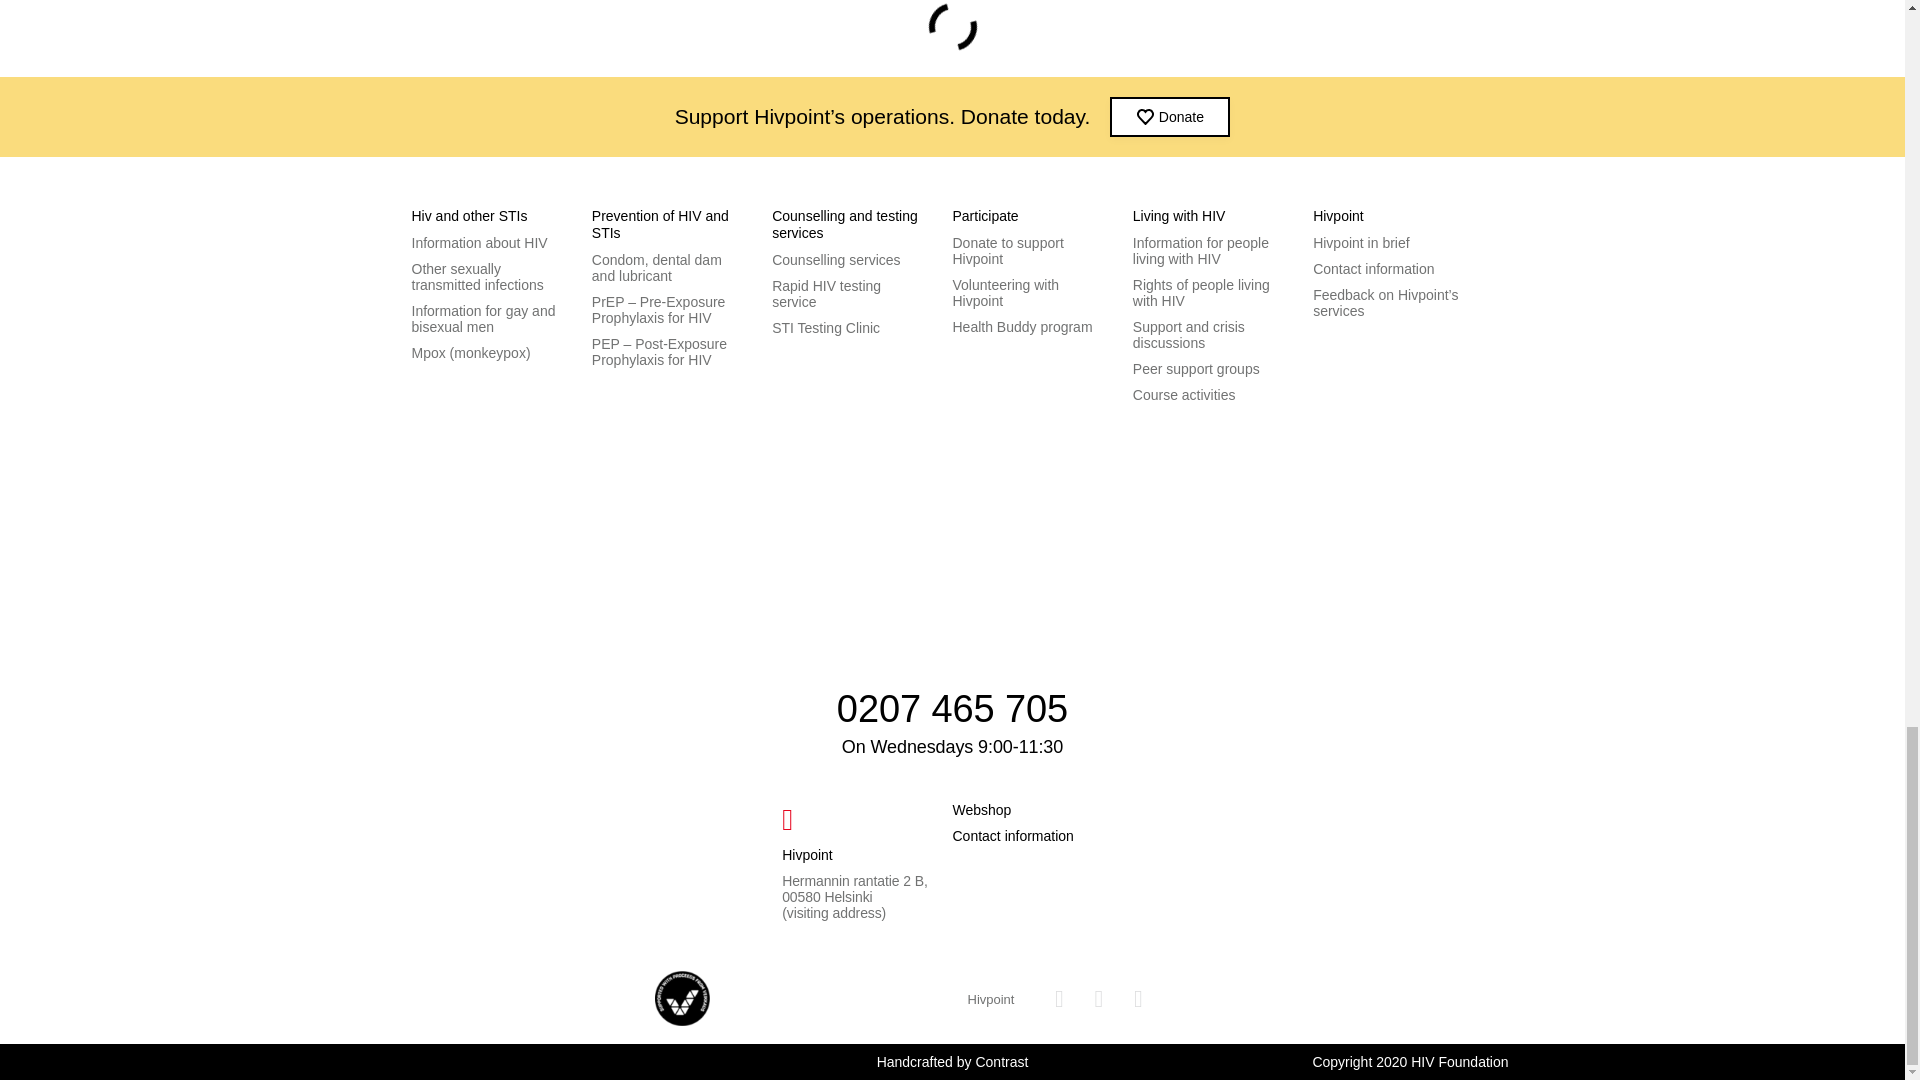  I want to click on instagram, so click(1098, 998).